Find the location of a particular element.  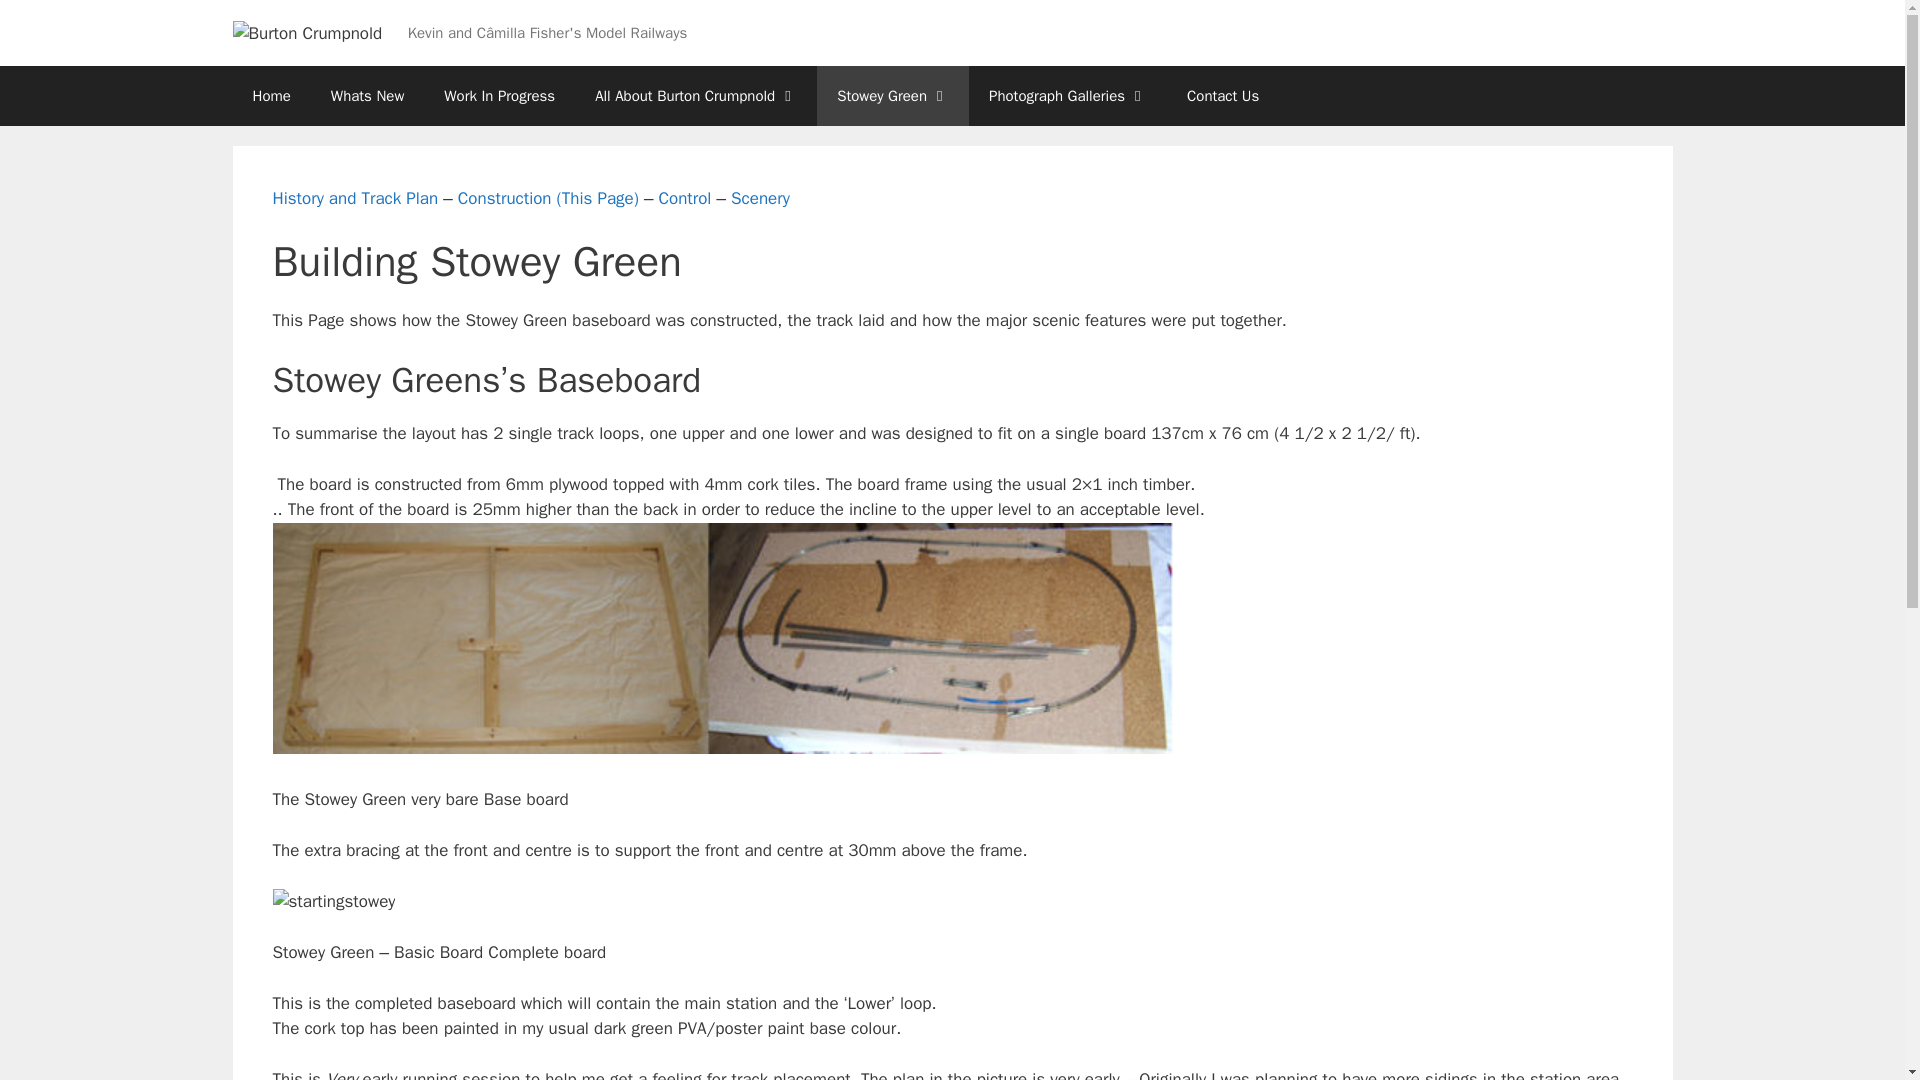

All About Burton Crumpnold is located at coordinates (696, 96).